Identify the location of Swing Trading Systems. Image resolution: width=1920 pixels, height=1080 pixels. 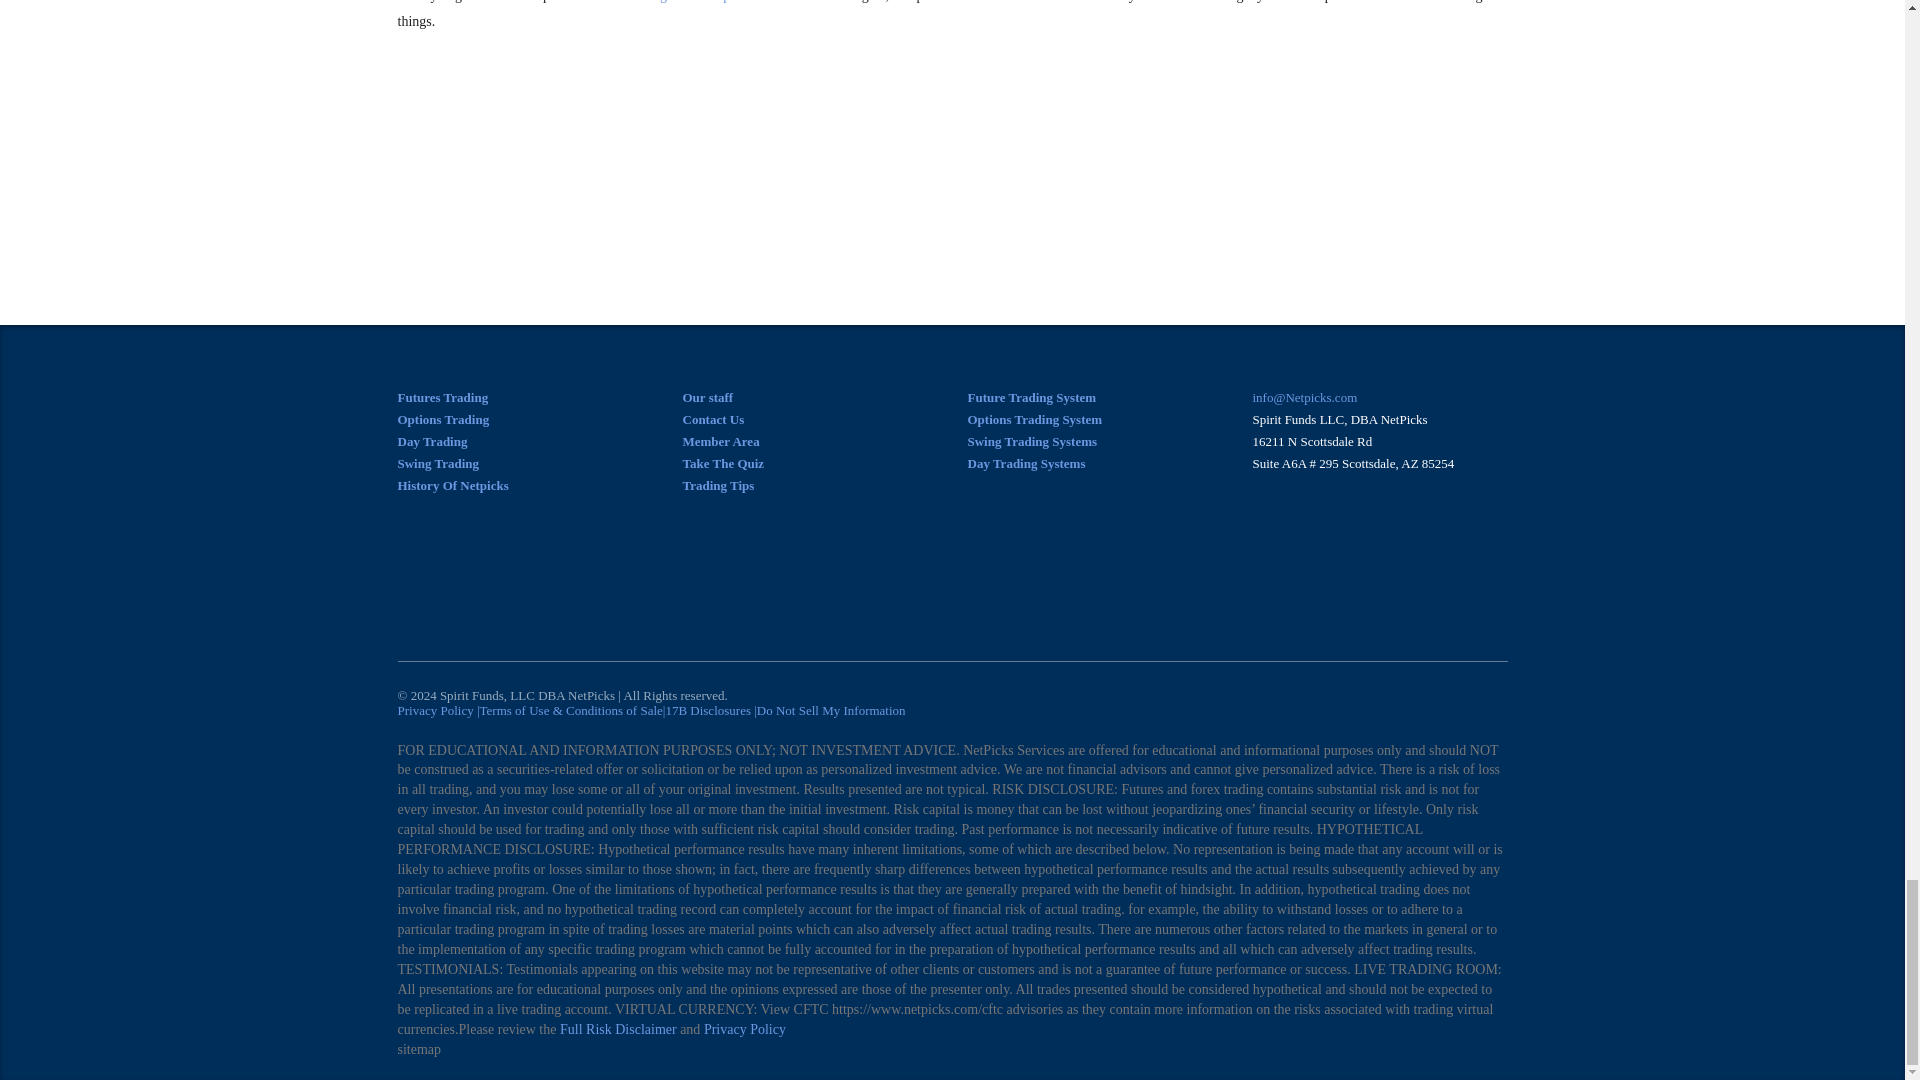
(1026, 462).